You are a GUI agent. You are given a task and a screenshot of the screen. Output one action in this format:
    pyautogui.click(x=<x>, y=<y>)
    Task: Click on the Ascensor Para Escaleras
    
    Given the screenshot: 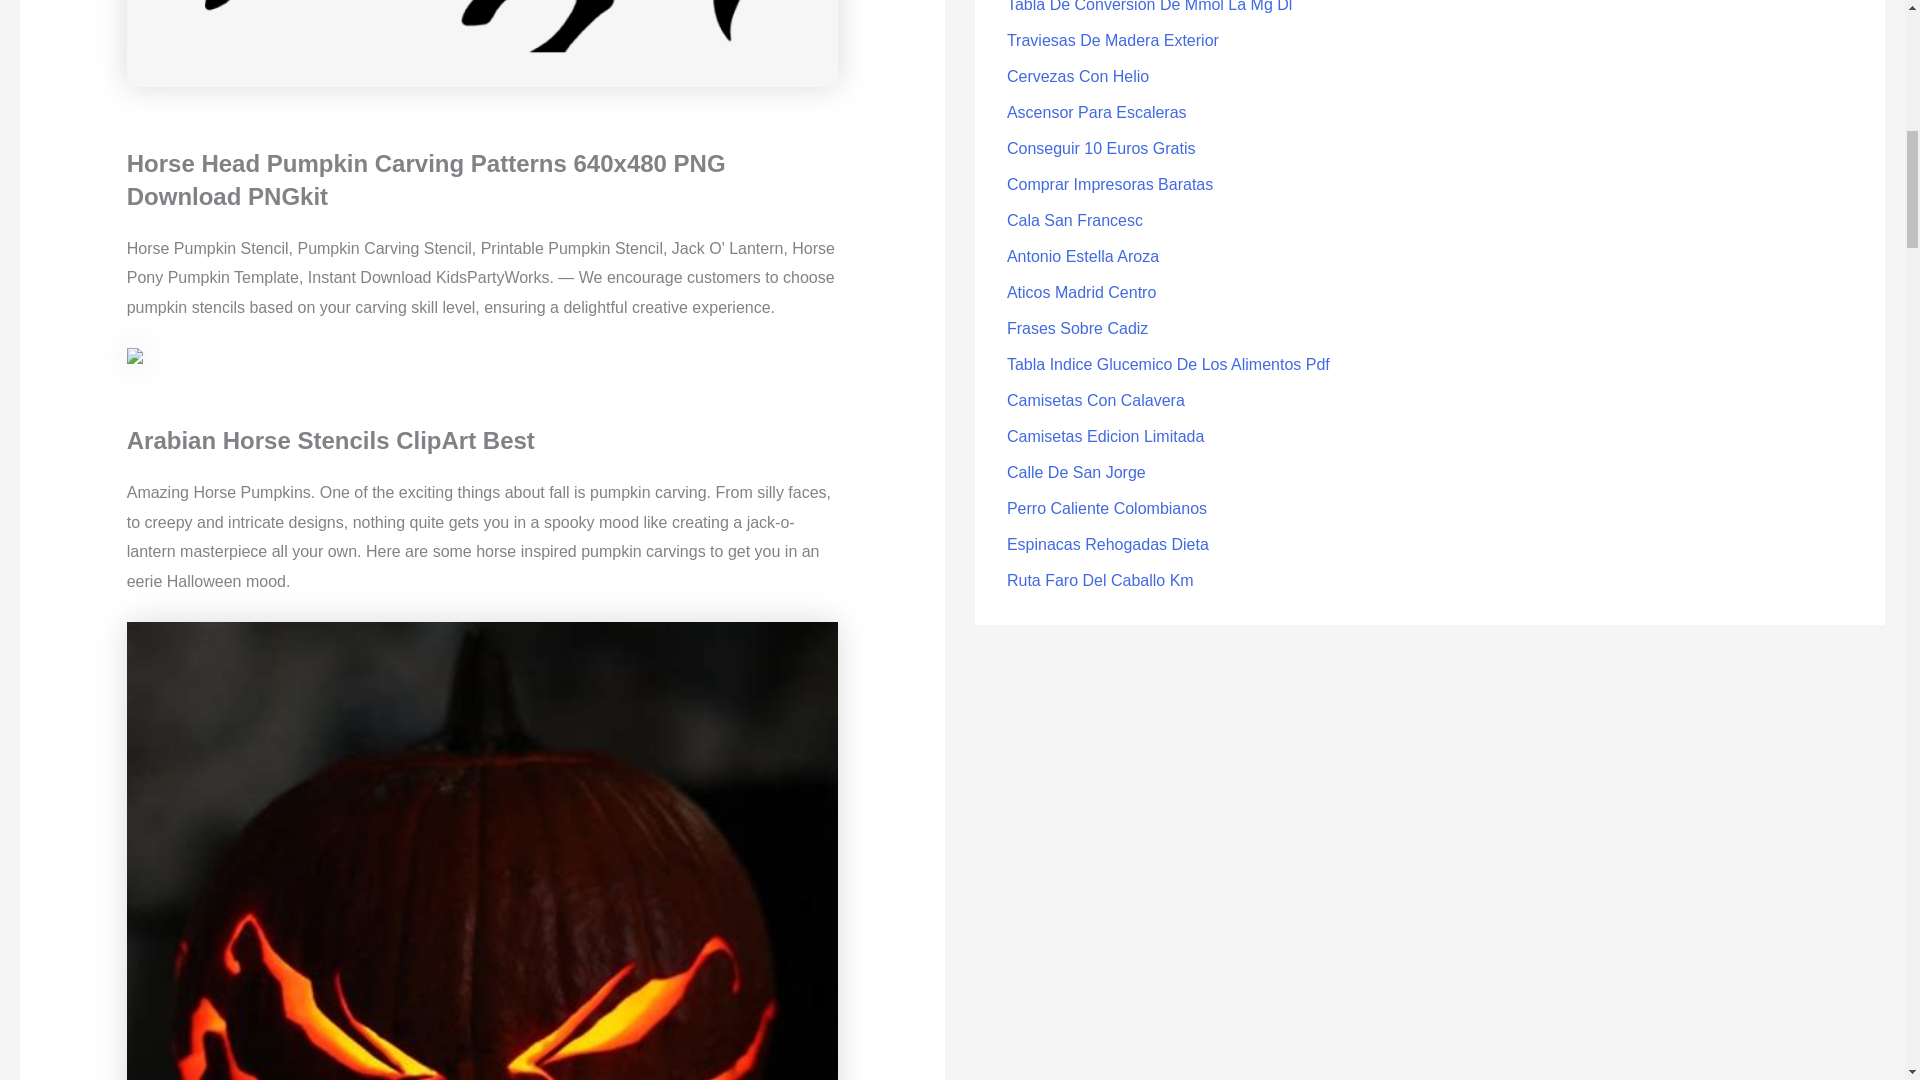 What is the action you would take?
    pyautogui.click(x=1096, y=112)
    